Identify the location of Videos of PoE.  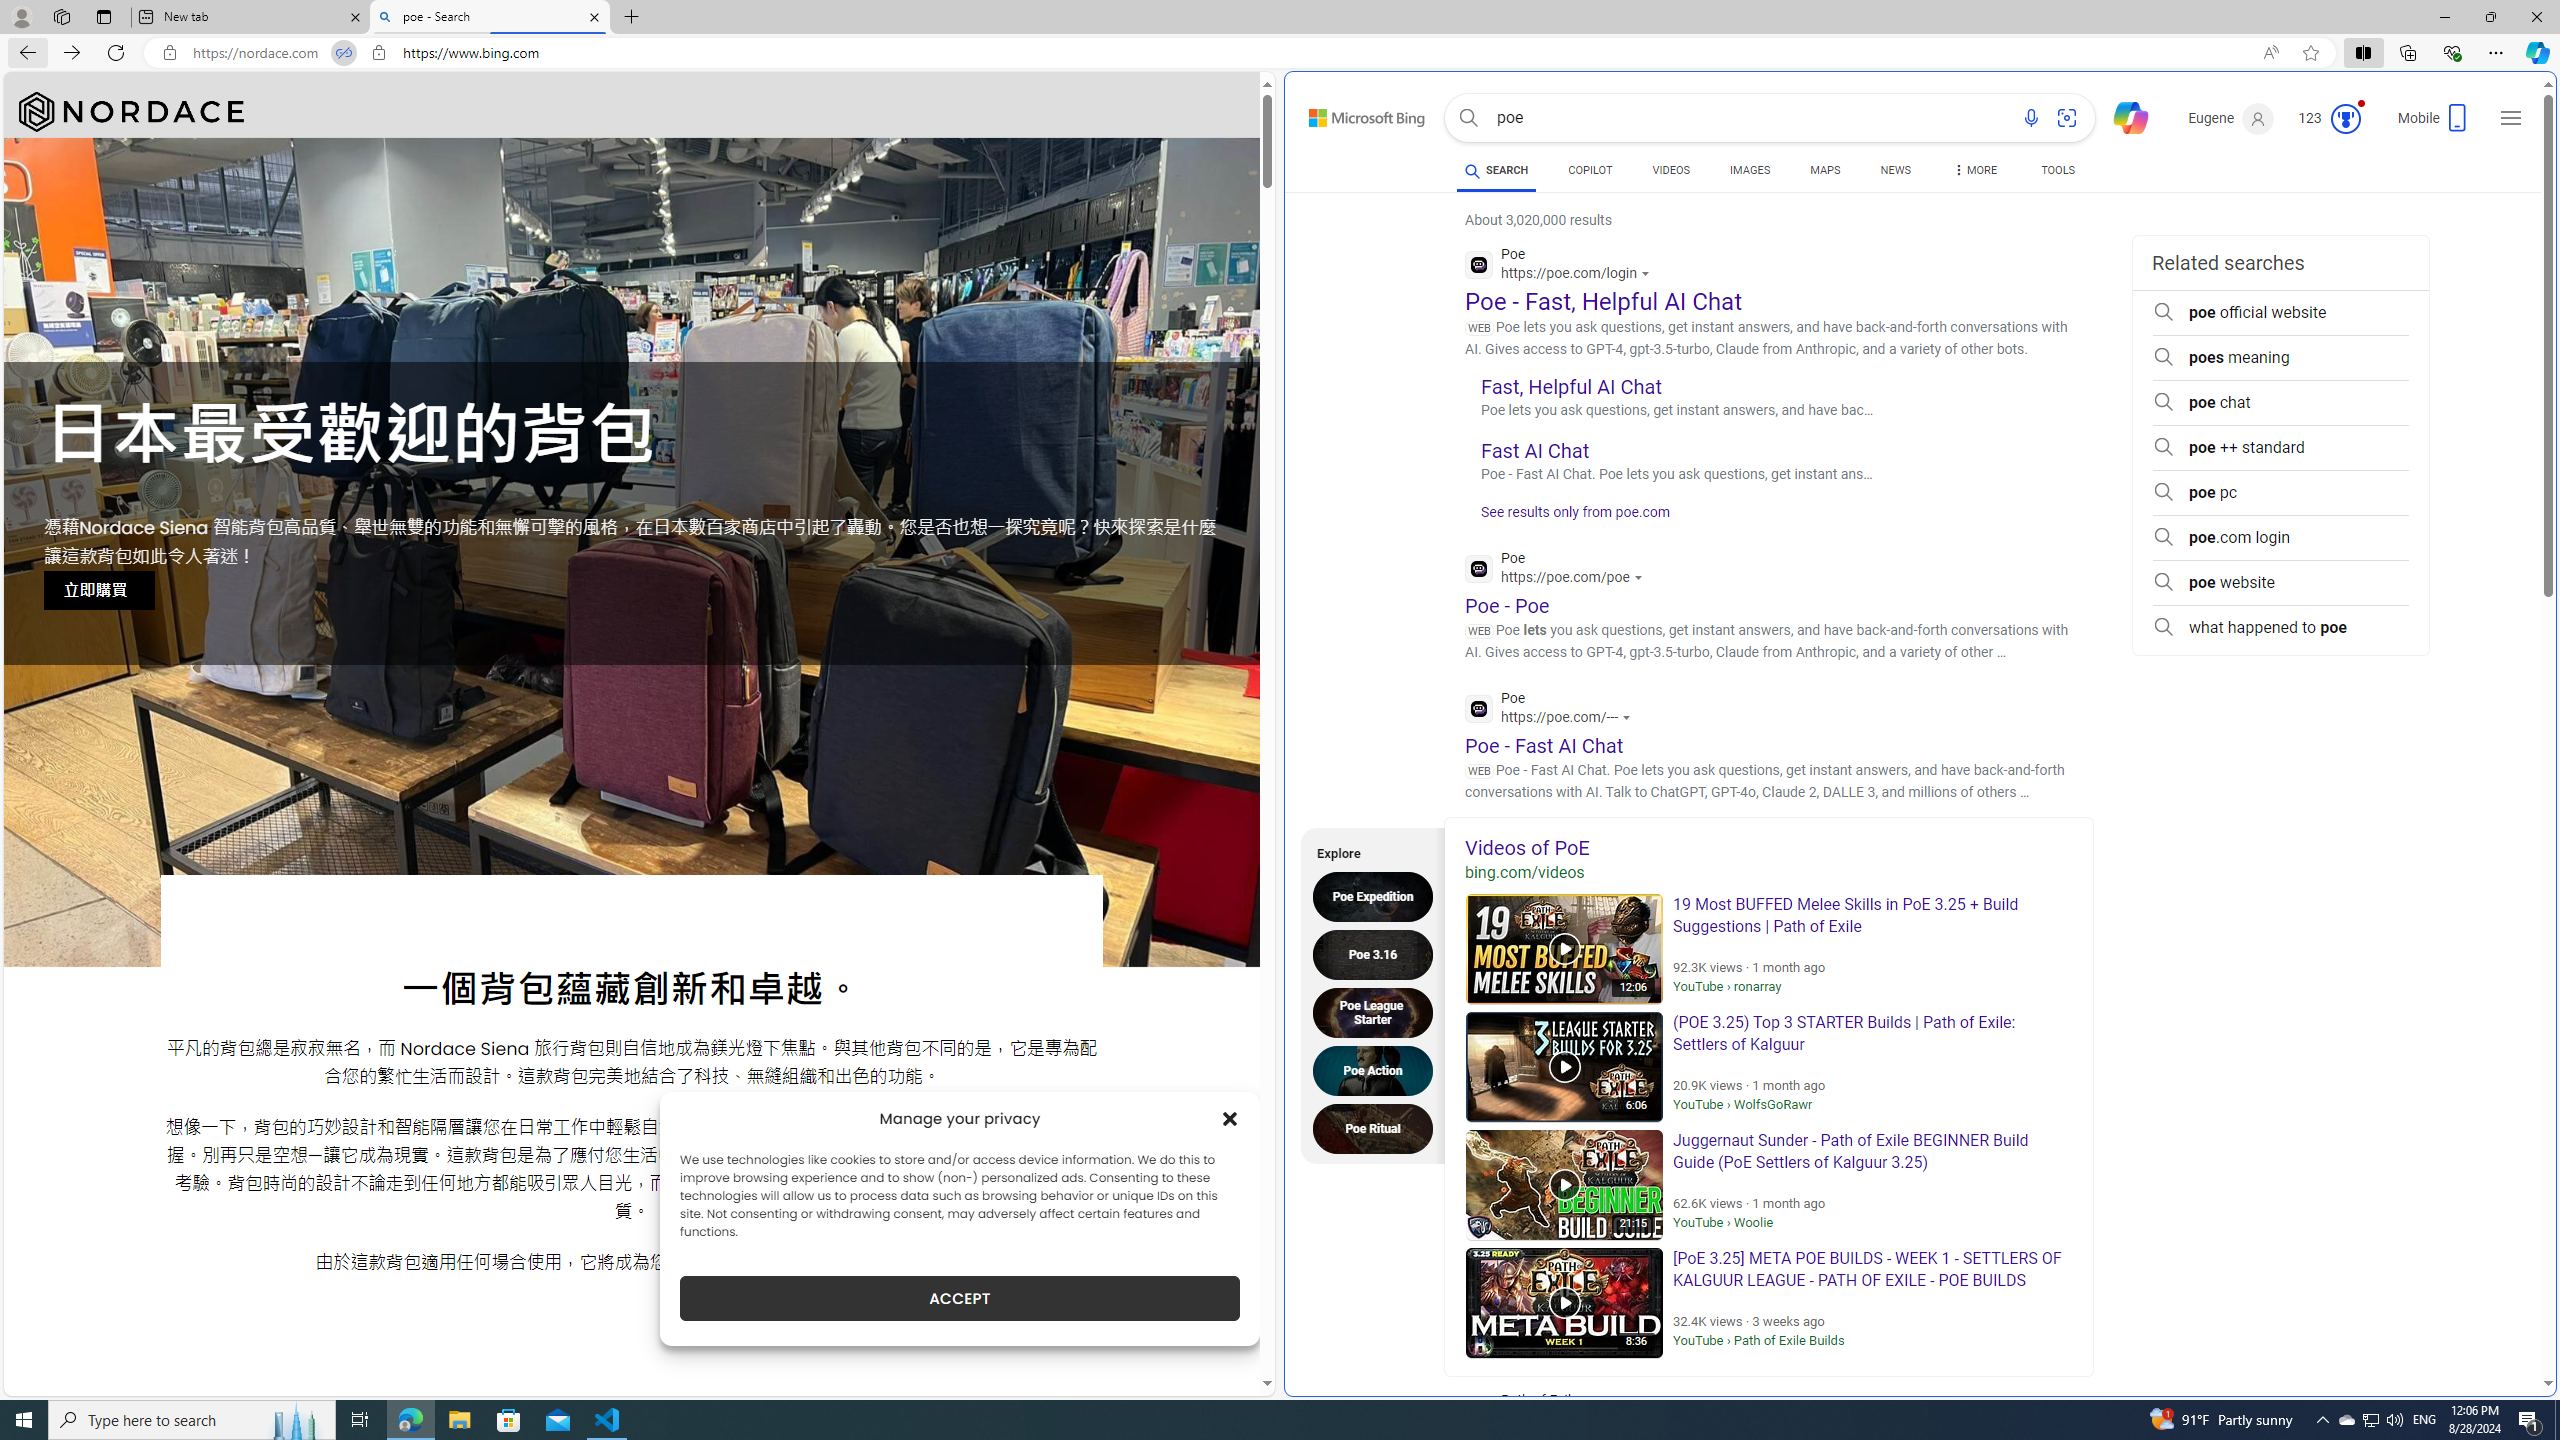
(1768, 847).